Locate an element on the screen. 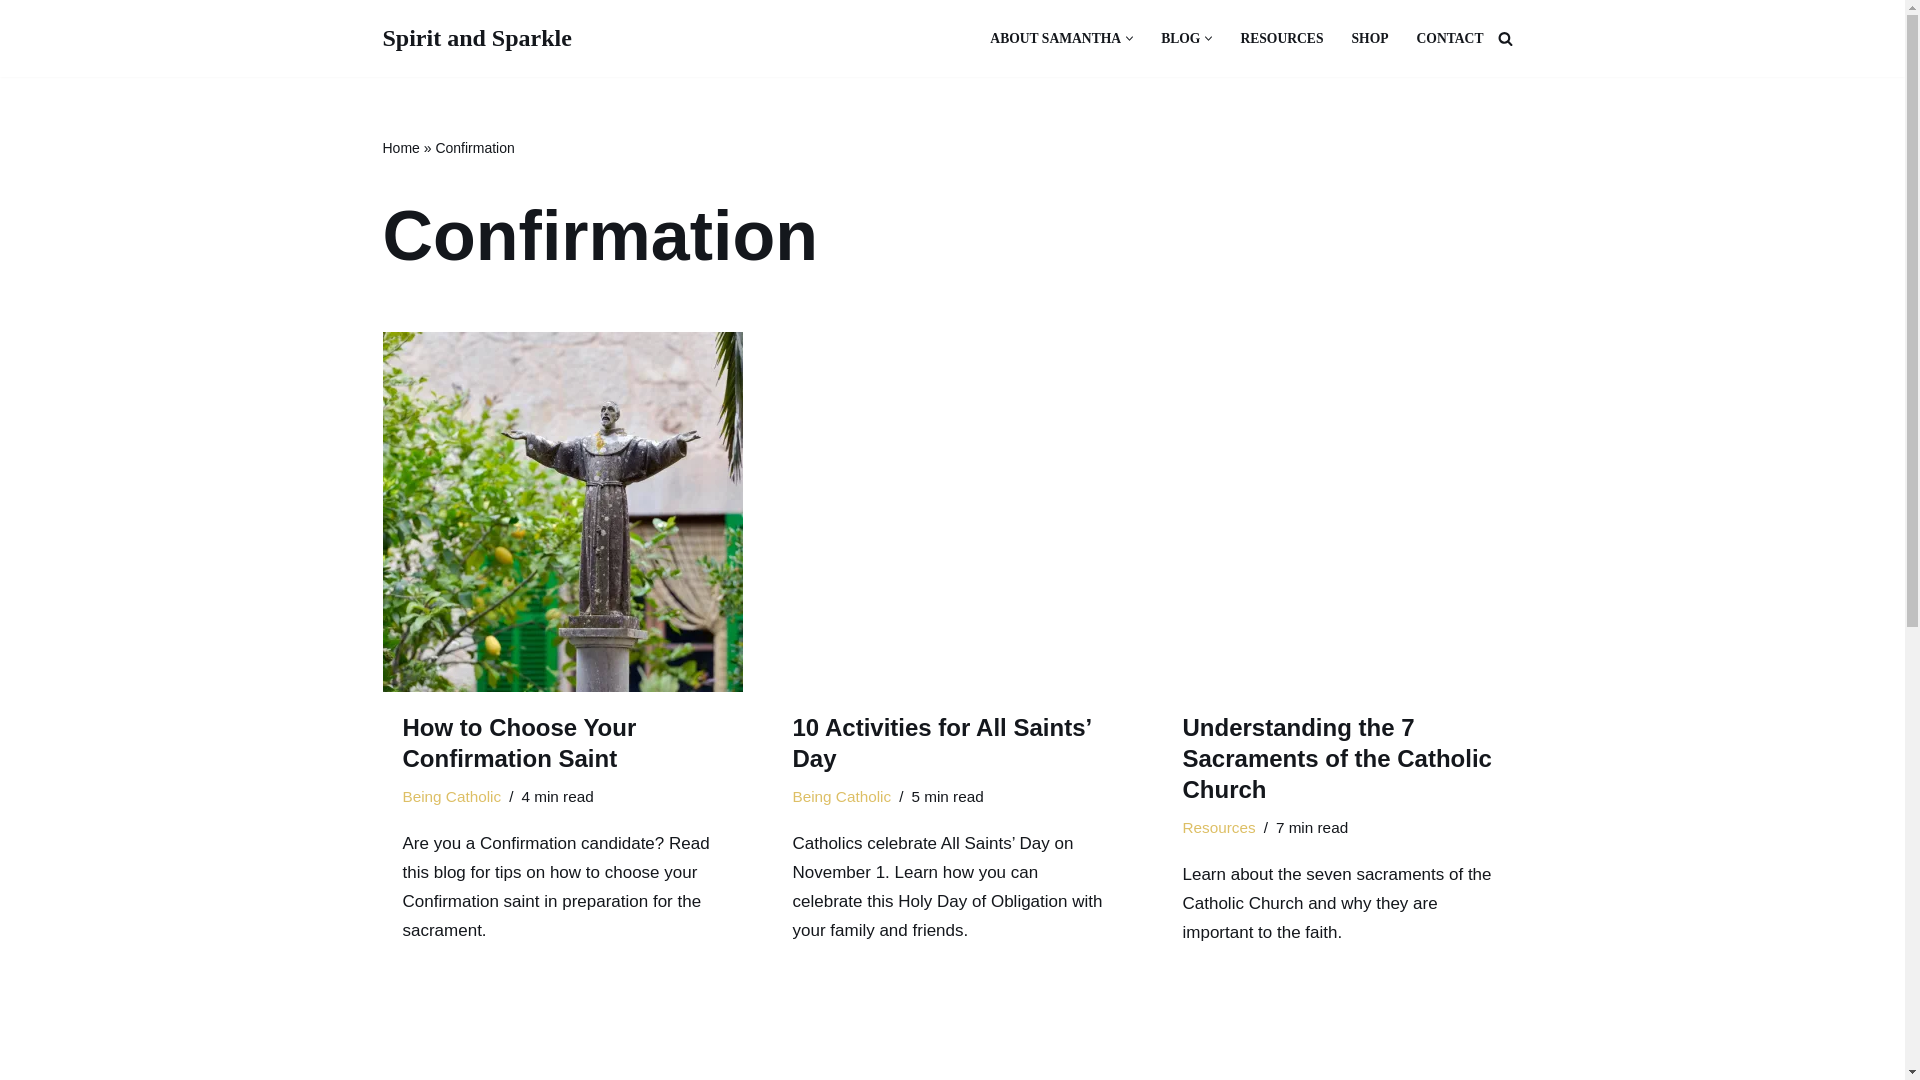  How to Choose Your Confirmation Saint is located at coordinates (562, 512).